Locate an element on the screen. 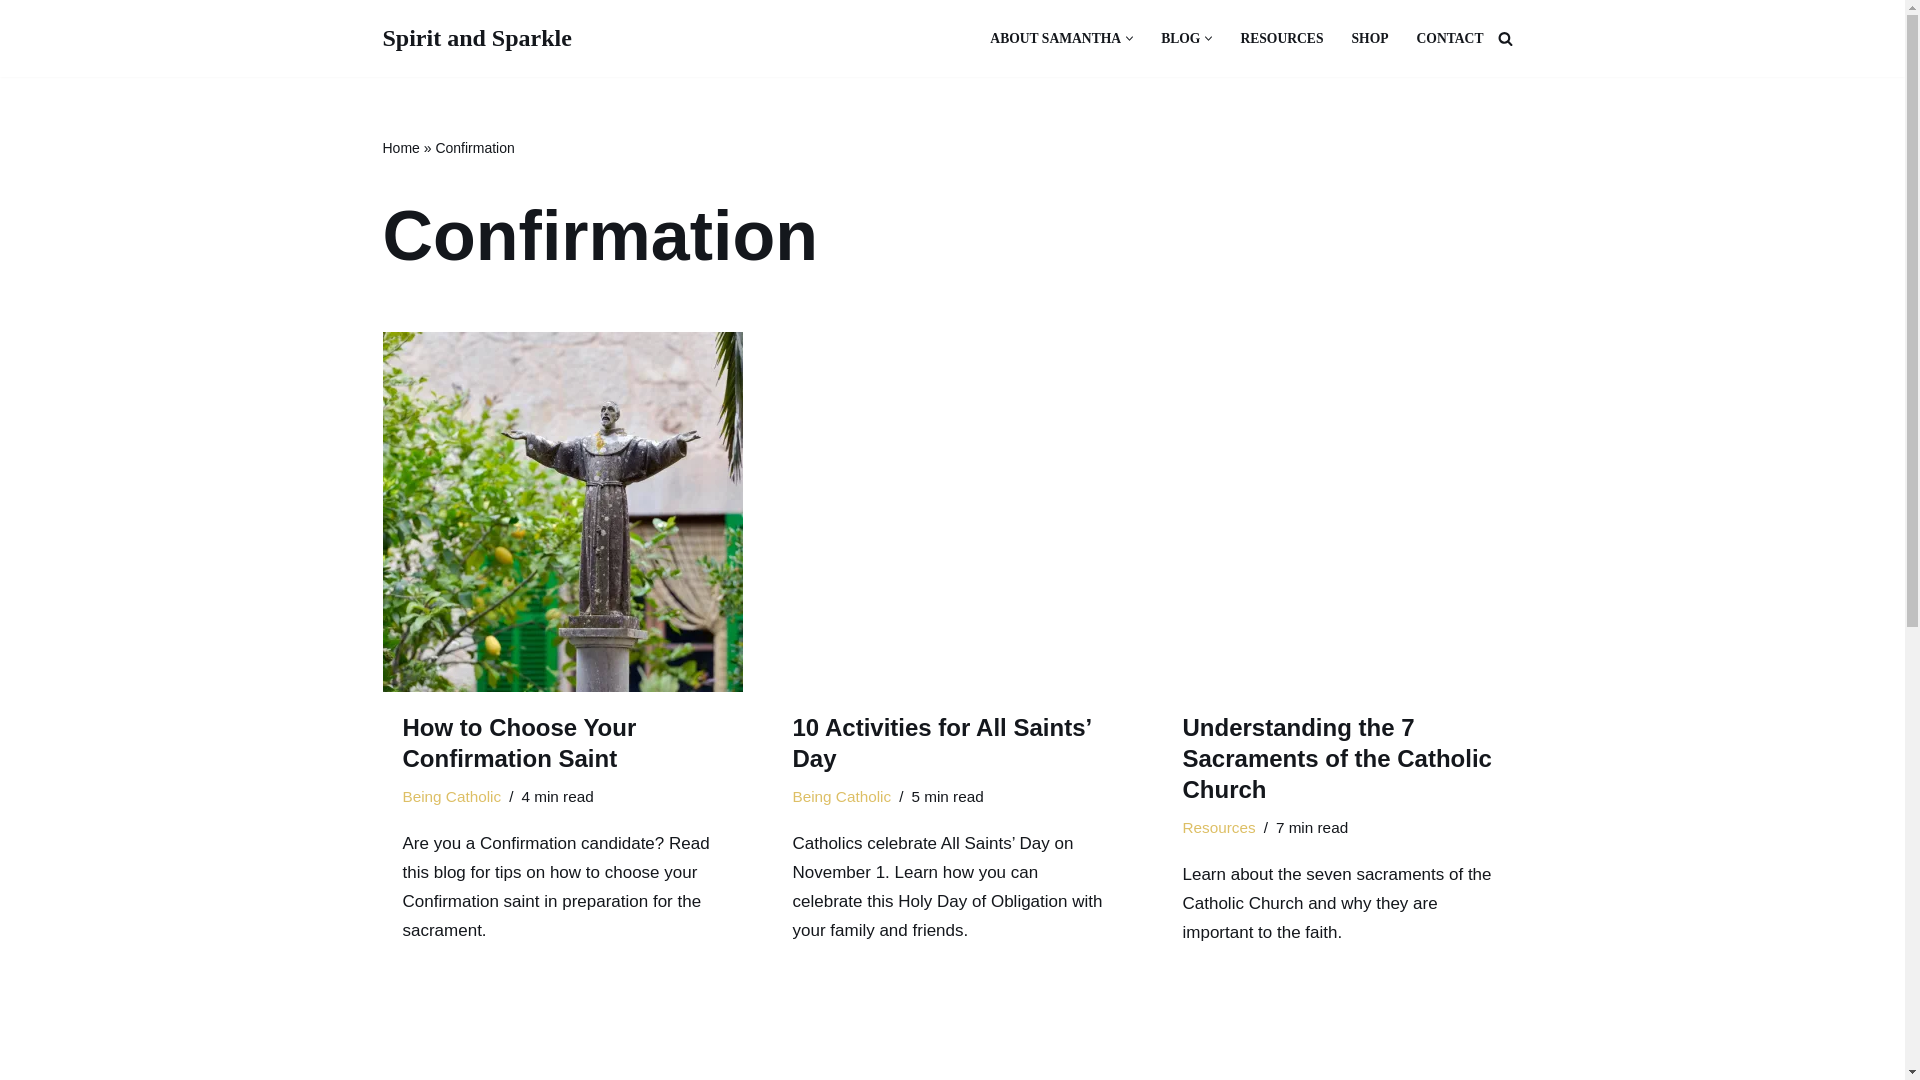  How to Choose Your Confirmation Saint is located at coordinates (562, 512).